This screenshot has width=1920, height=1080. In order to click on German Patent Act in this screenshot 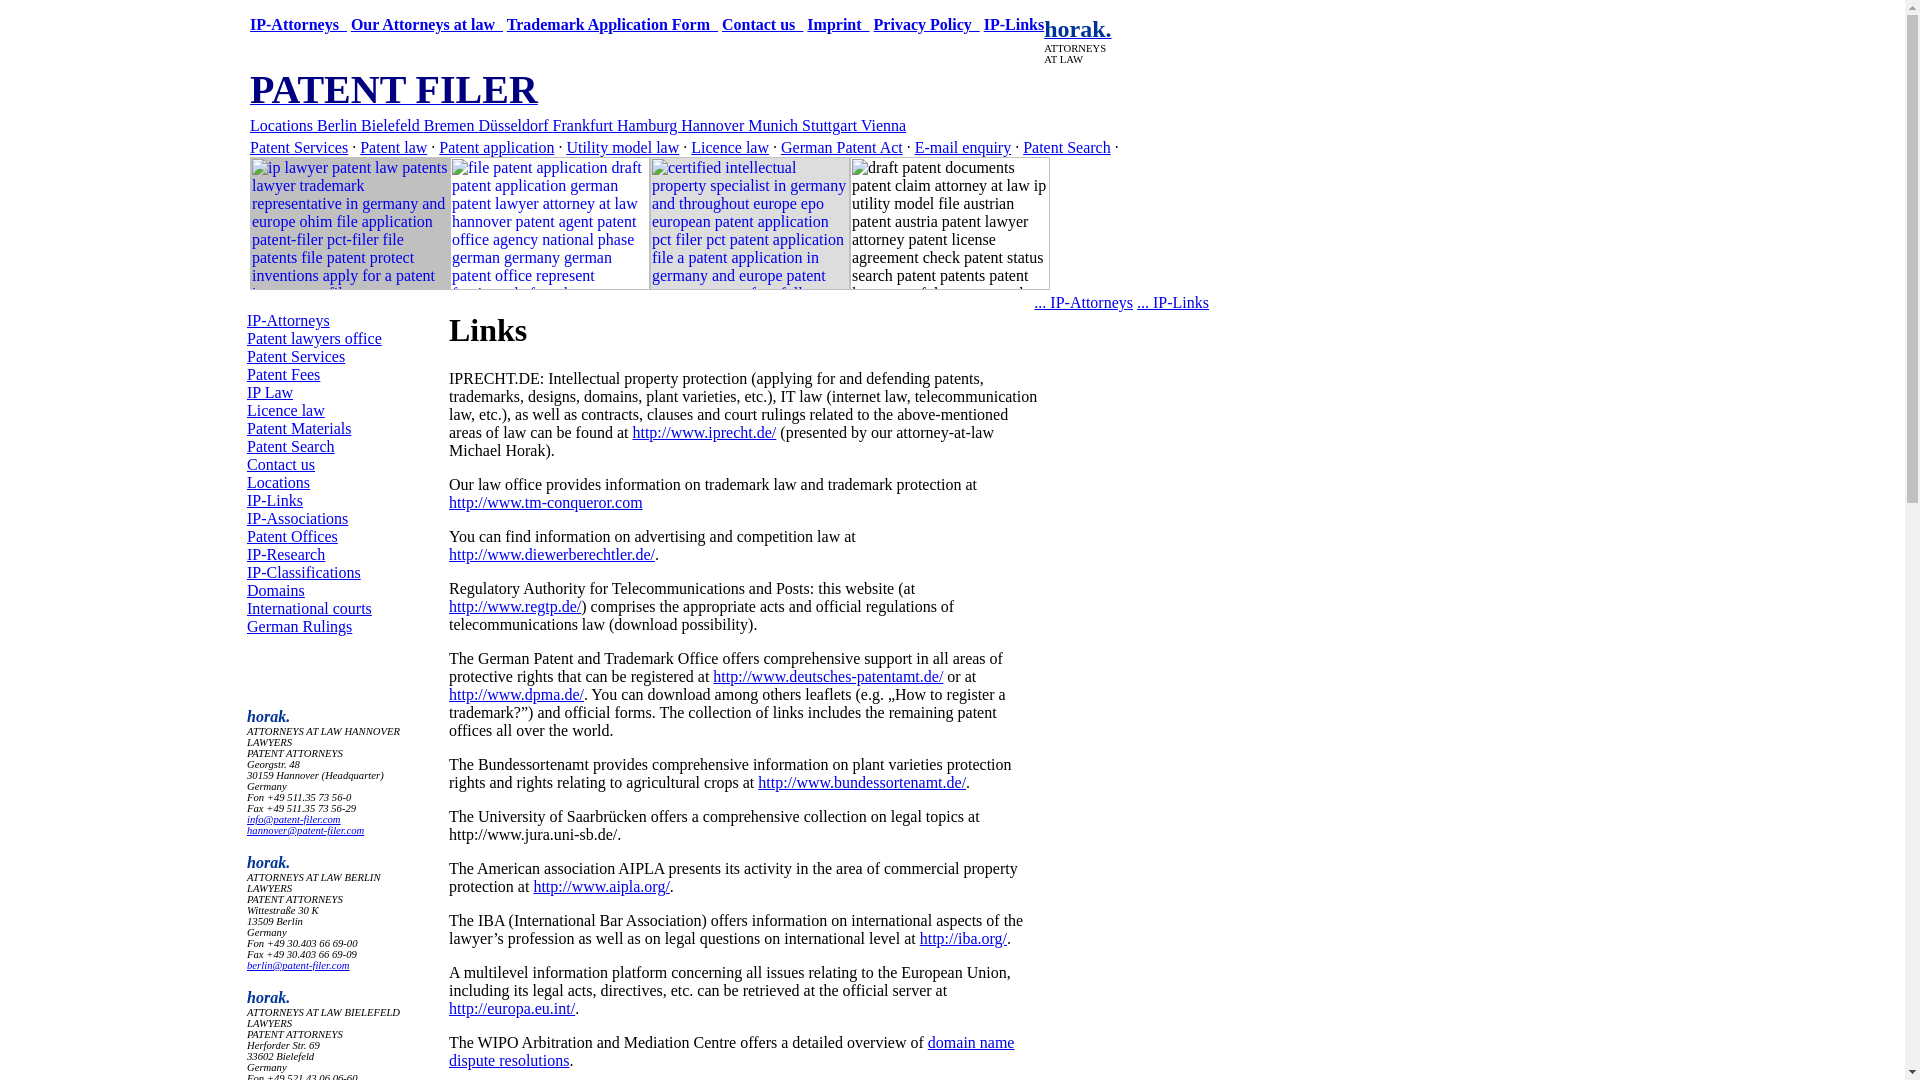, I will do `click(842, 147)`.